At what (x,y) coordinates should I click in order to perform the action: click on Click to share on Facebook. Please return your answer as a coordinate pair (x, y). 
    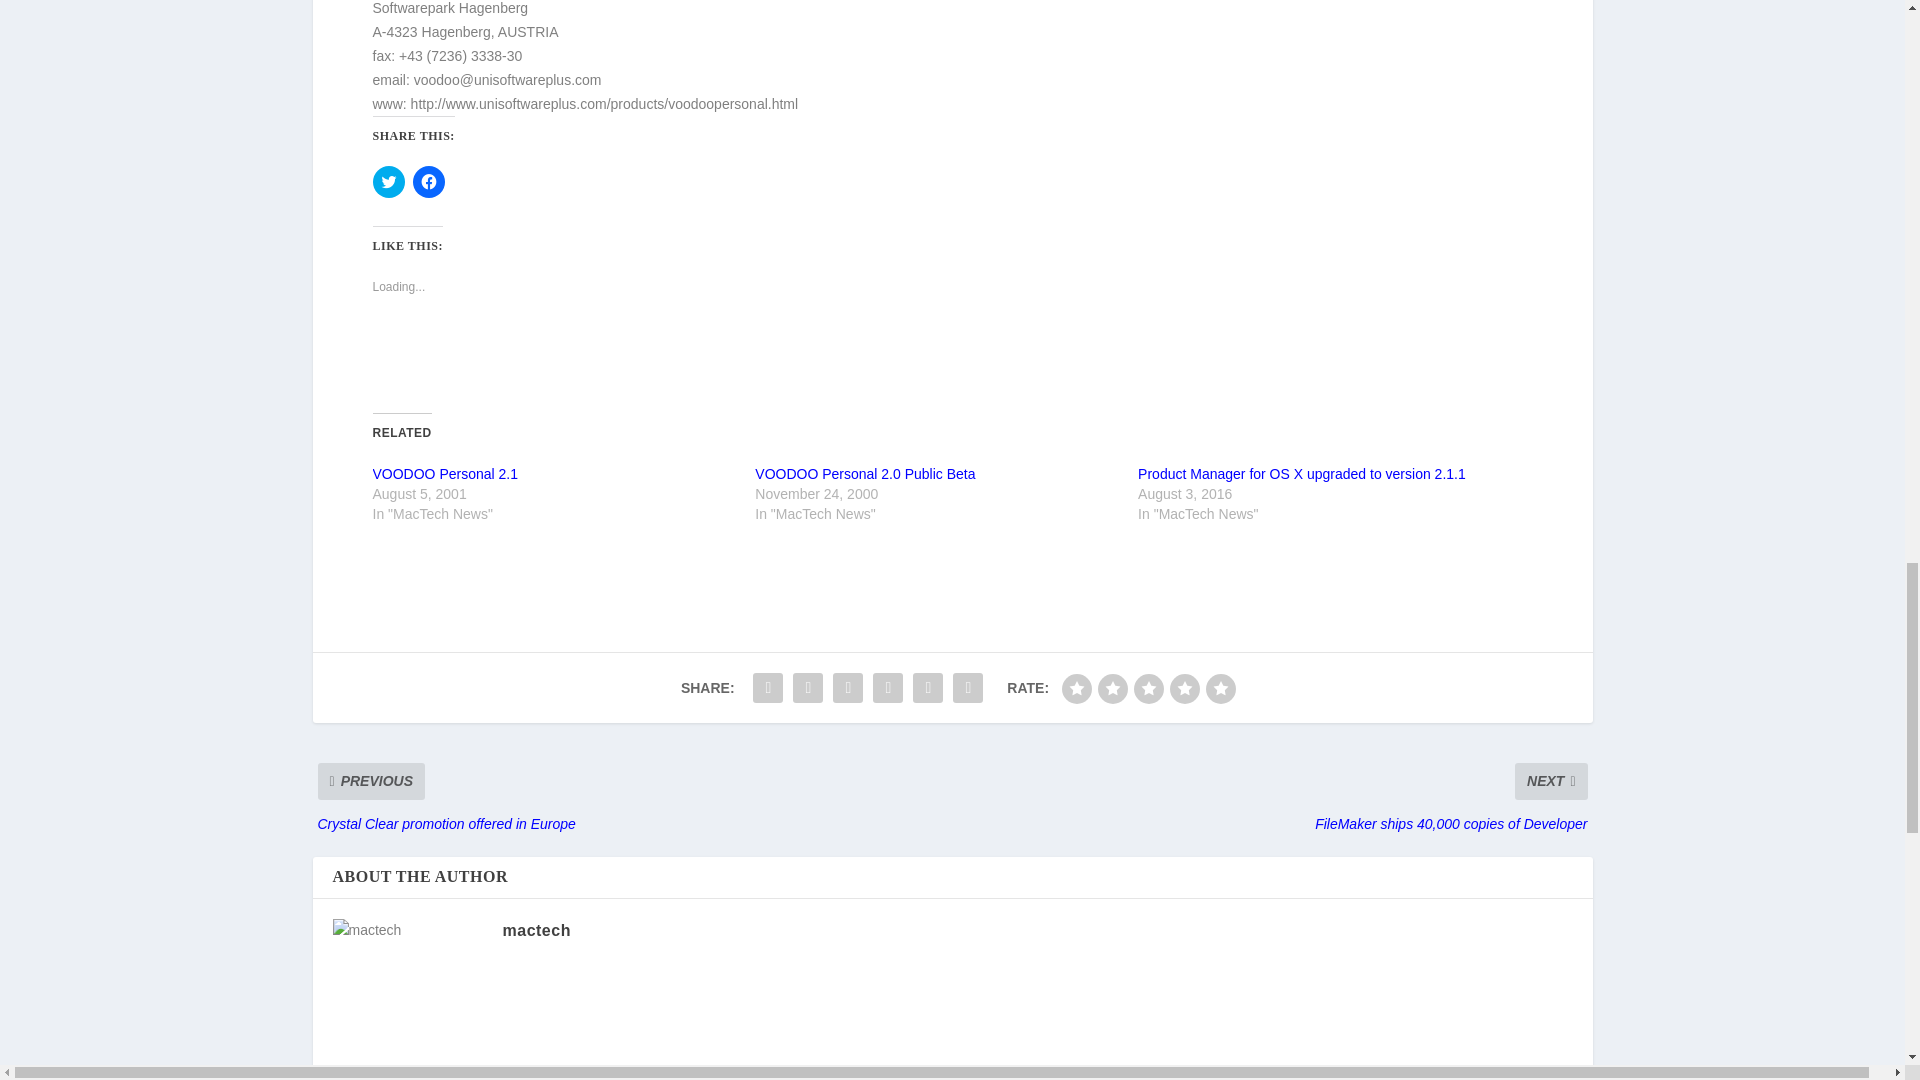
    Looking at the image, I should click on (428, 182).